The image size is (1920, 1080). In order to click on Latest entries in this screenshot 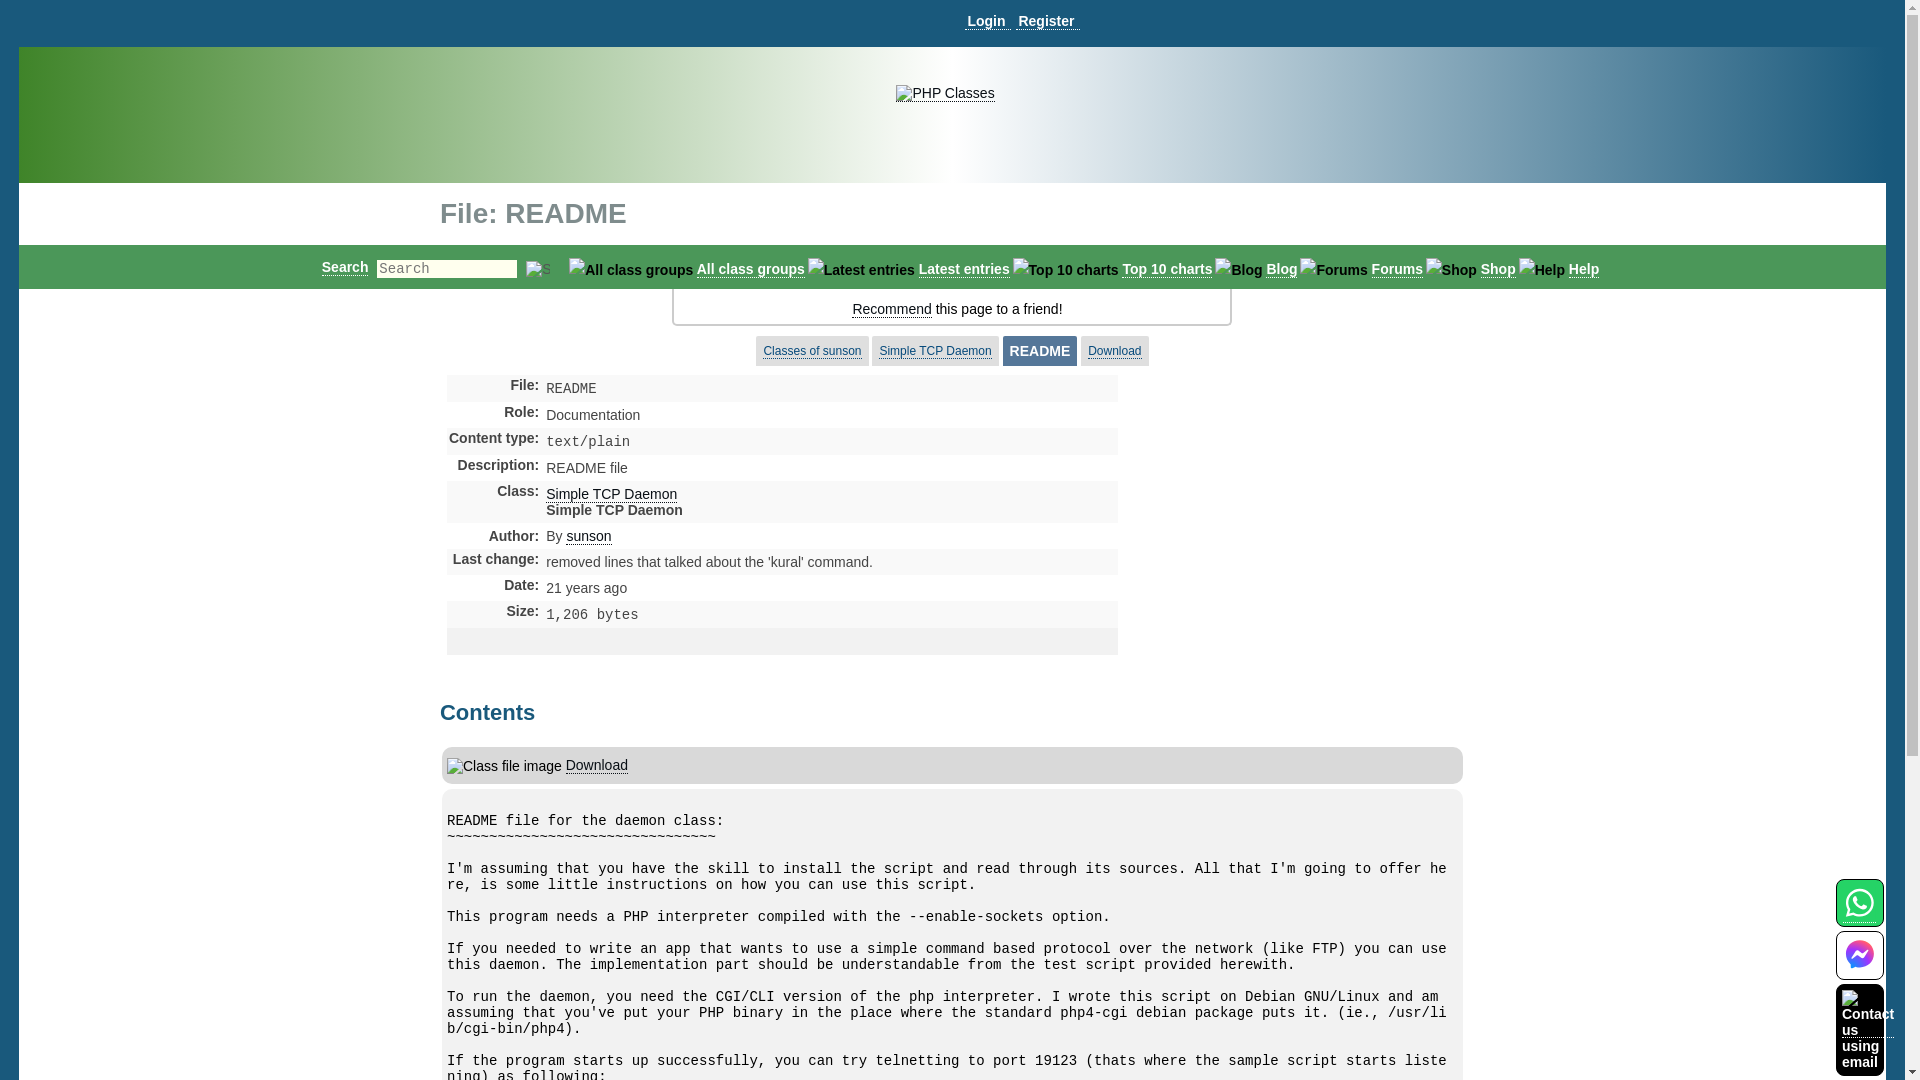, I will do `click(964, 269)`.